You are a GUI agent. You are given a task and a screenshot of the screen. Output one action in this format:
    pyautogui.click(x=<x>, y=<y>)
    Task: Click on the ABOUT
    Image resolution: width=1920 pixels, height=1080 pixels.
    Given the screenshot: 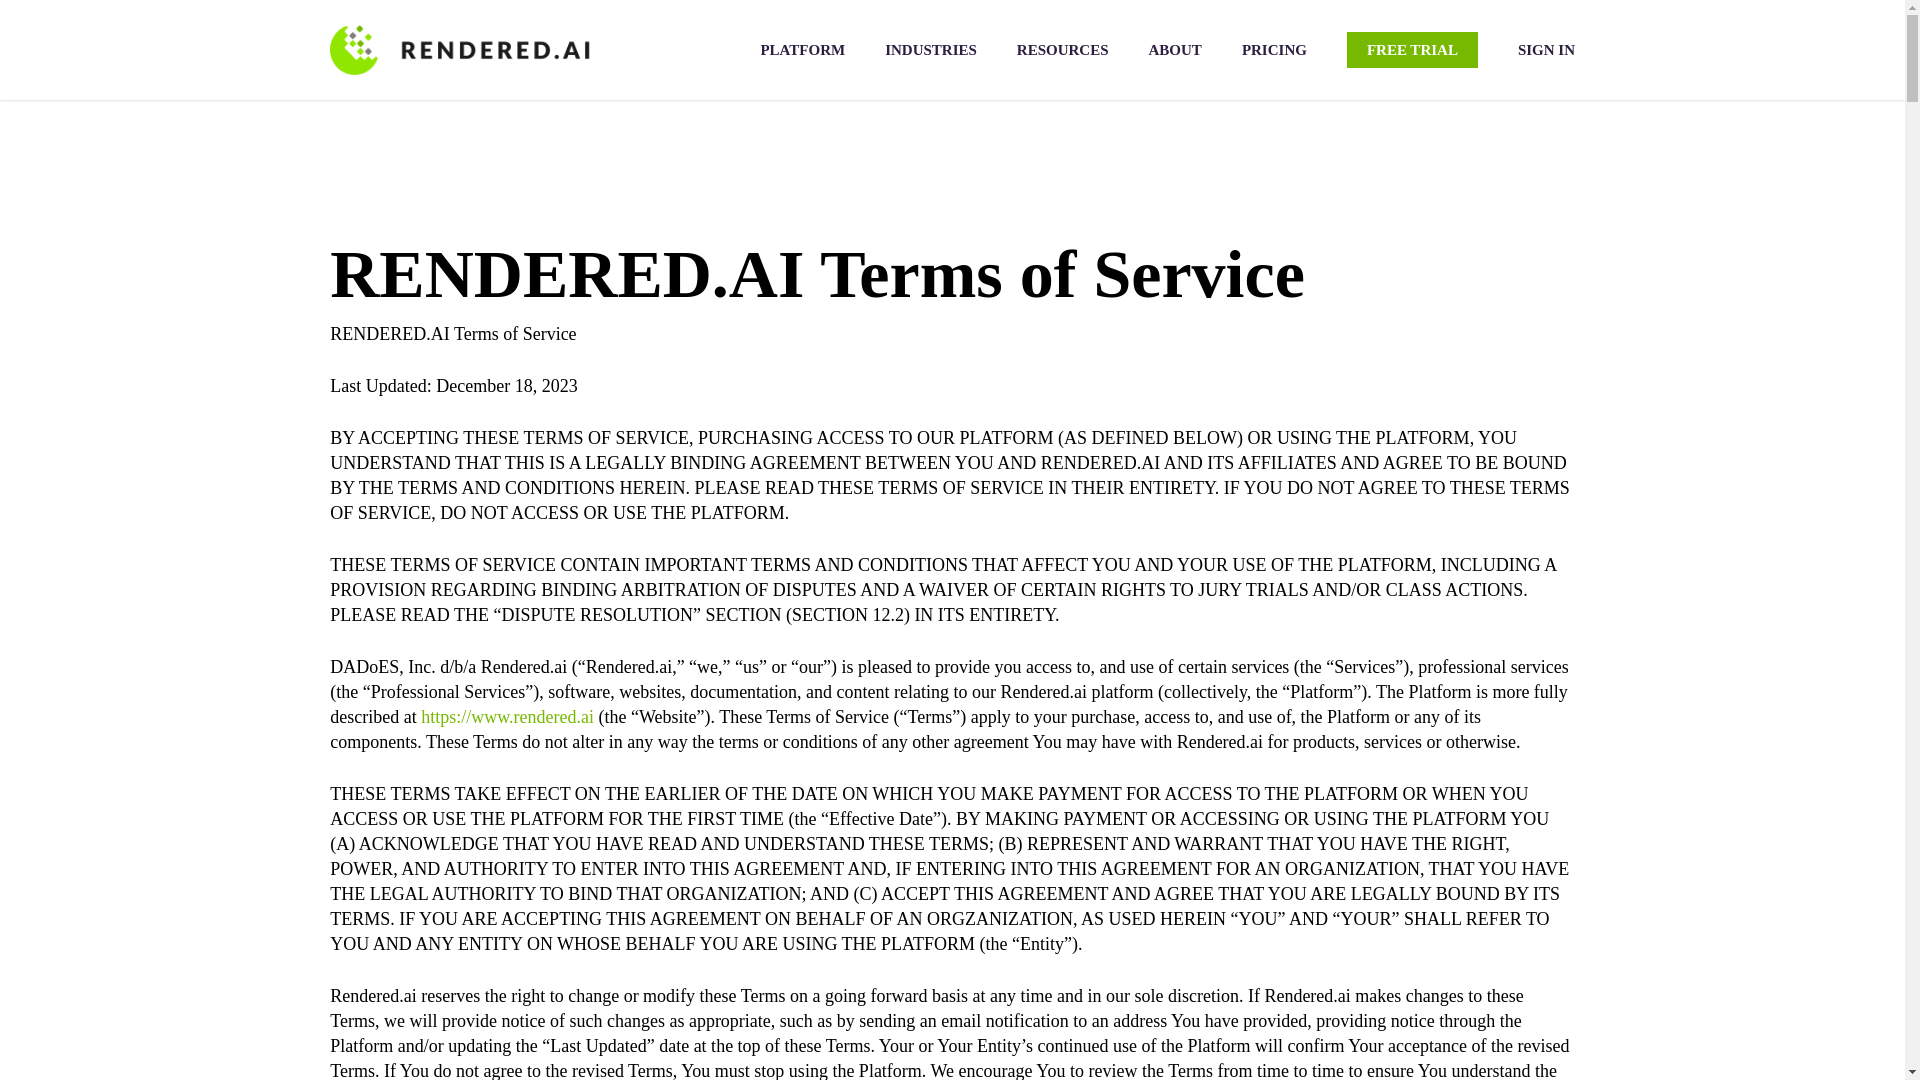 What is the action you would take?
    pyautogui.click(x=1174, y=50)
    